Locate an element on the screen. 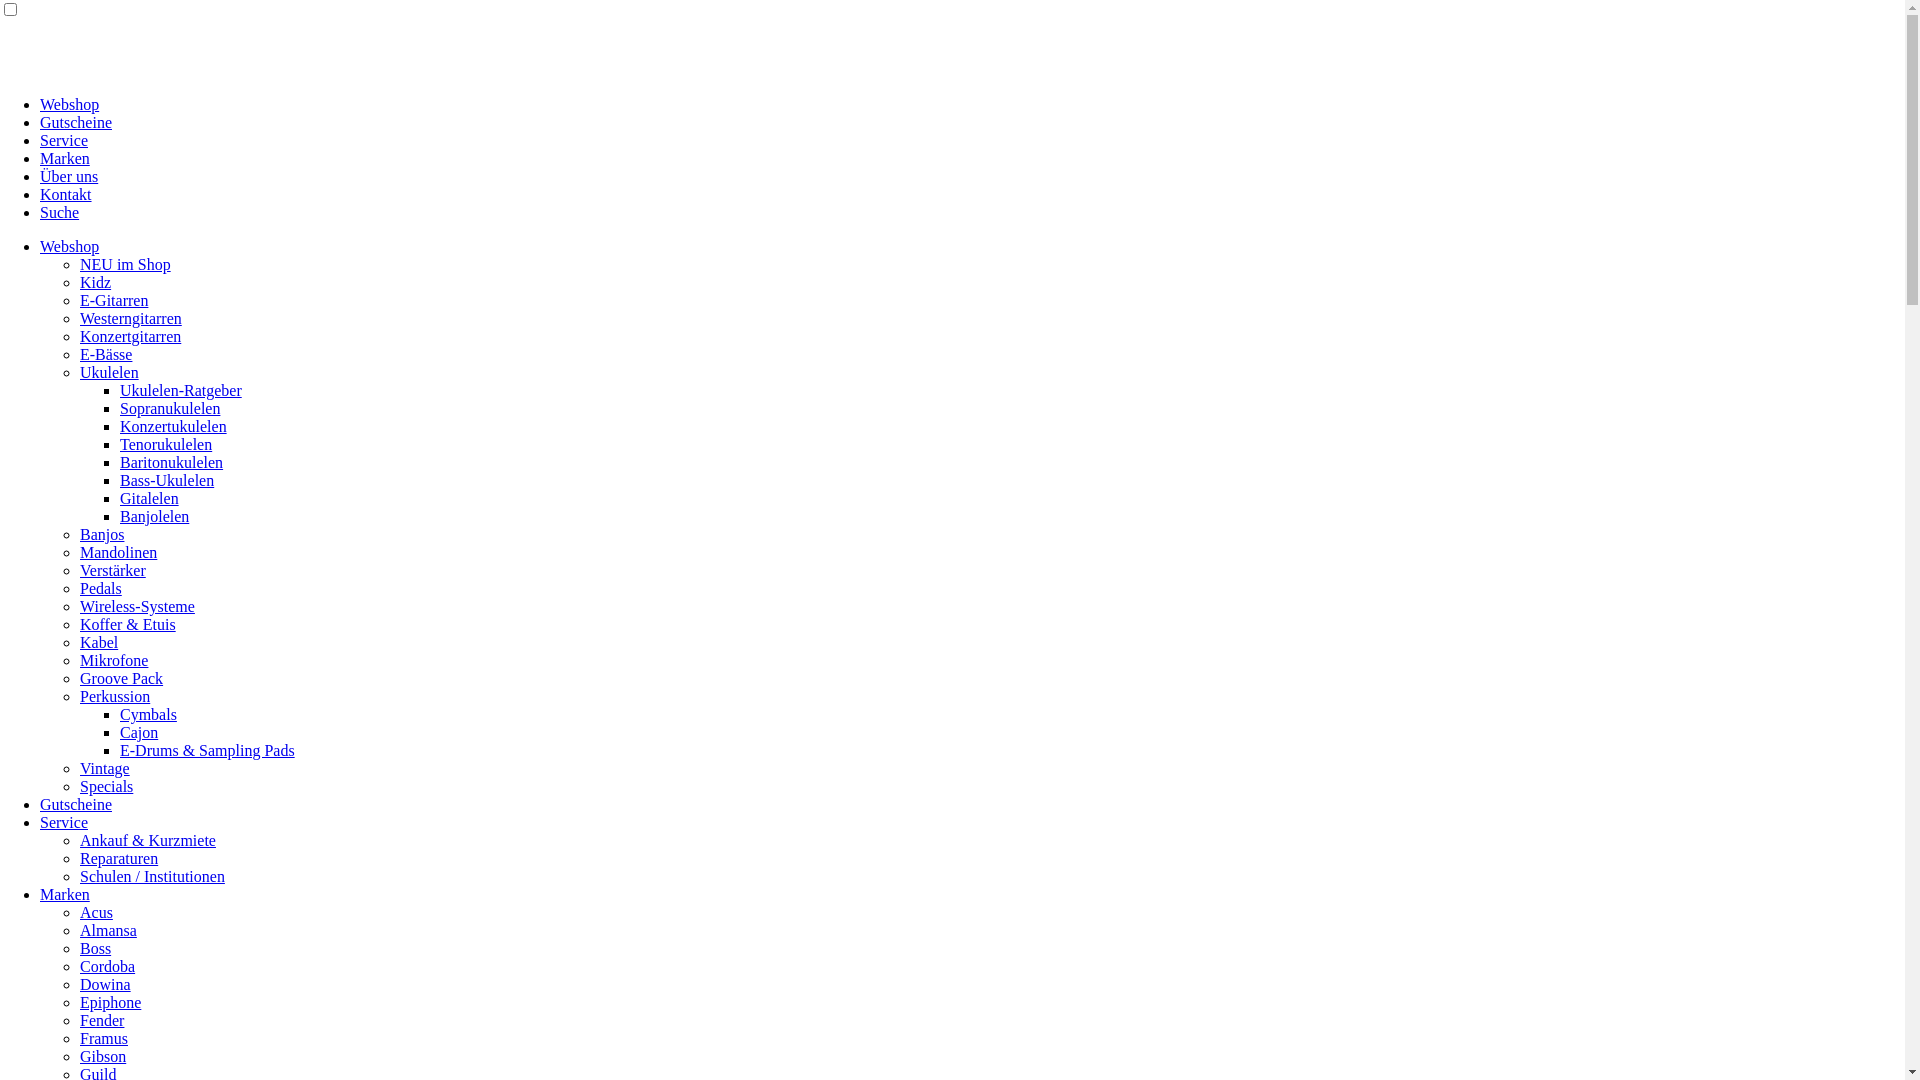 This screenshot has height=1080, width=1920. Konzertgitarren is located at coordinates (130, 336).